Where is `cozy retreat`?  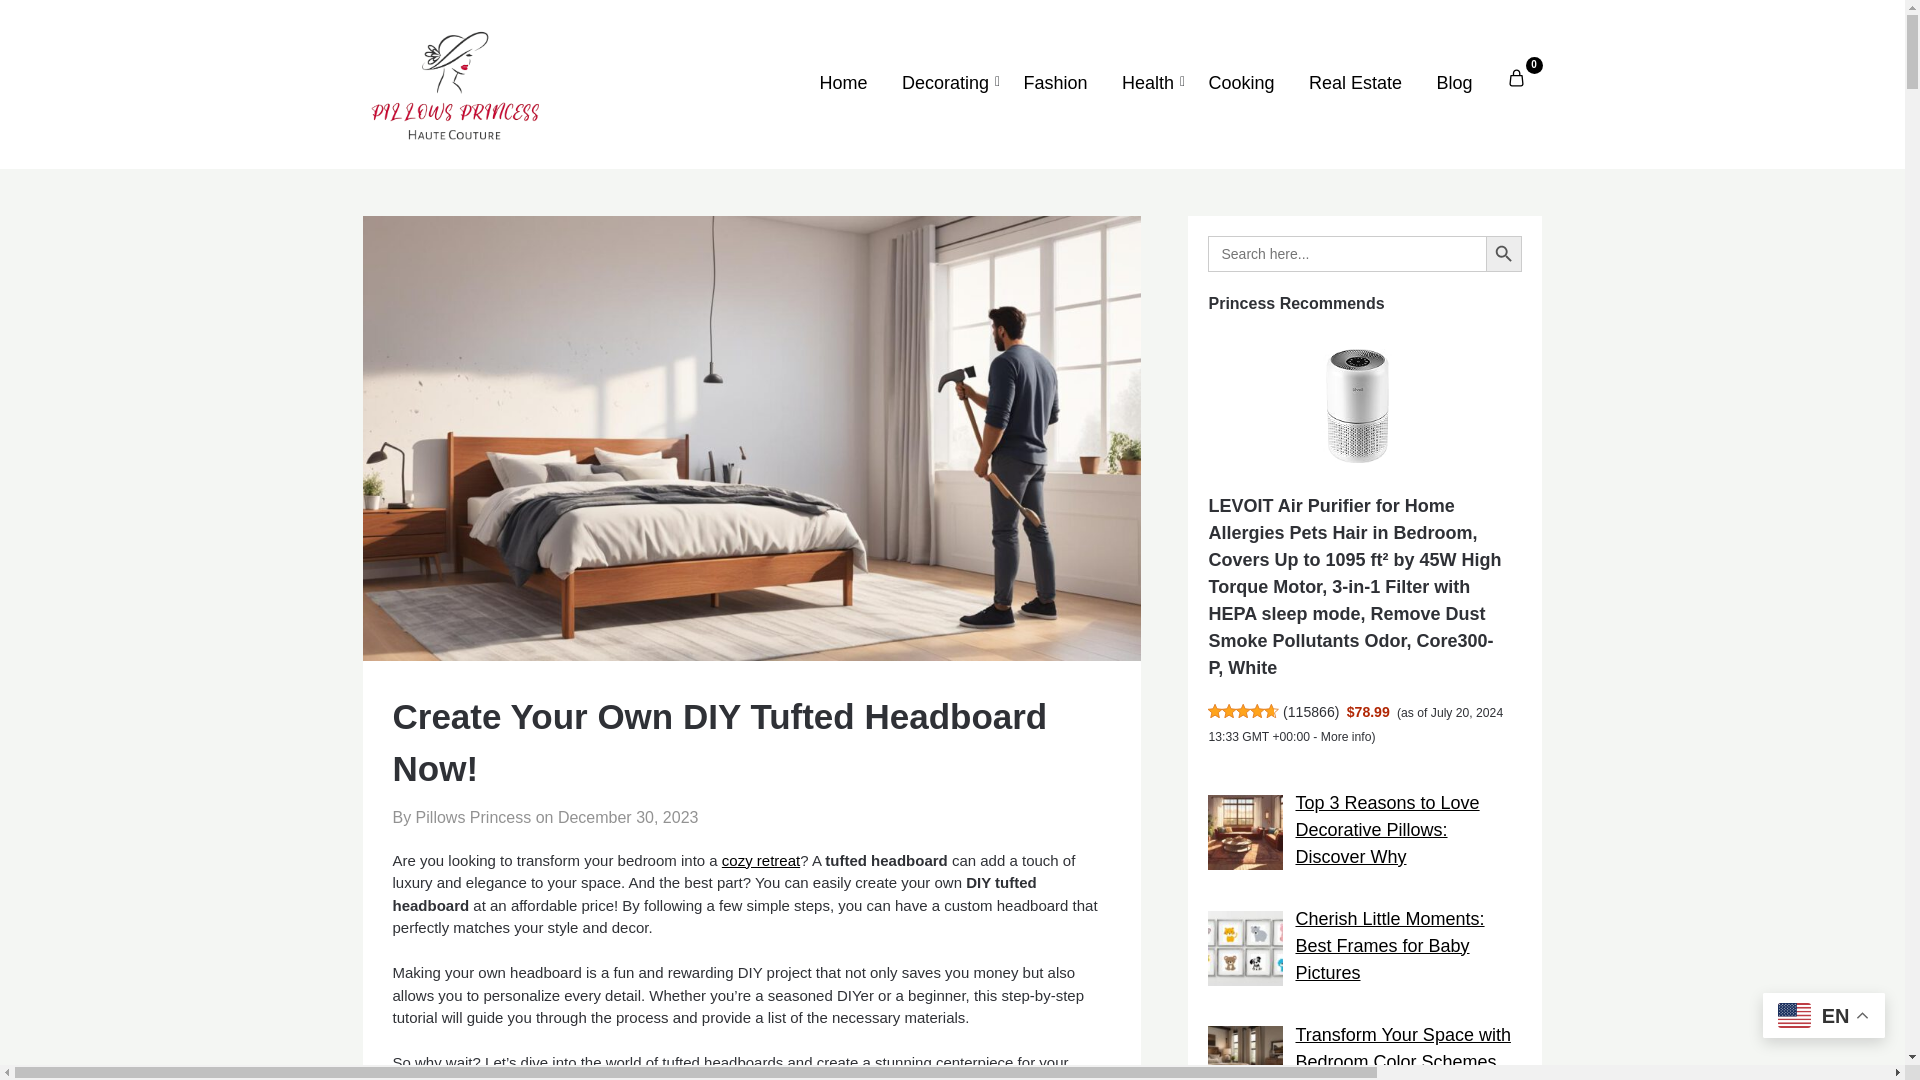 cozy retreat is located at coordinates (760, 860).